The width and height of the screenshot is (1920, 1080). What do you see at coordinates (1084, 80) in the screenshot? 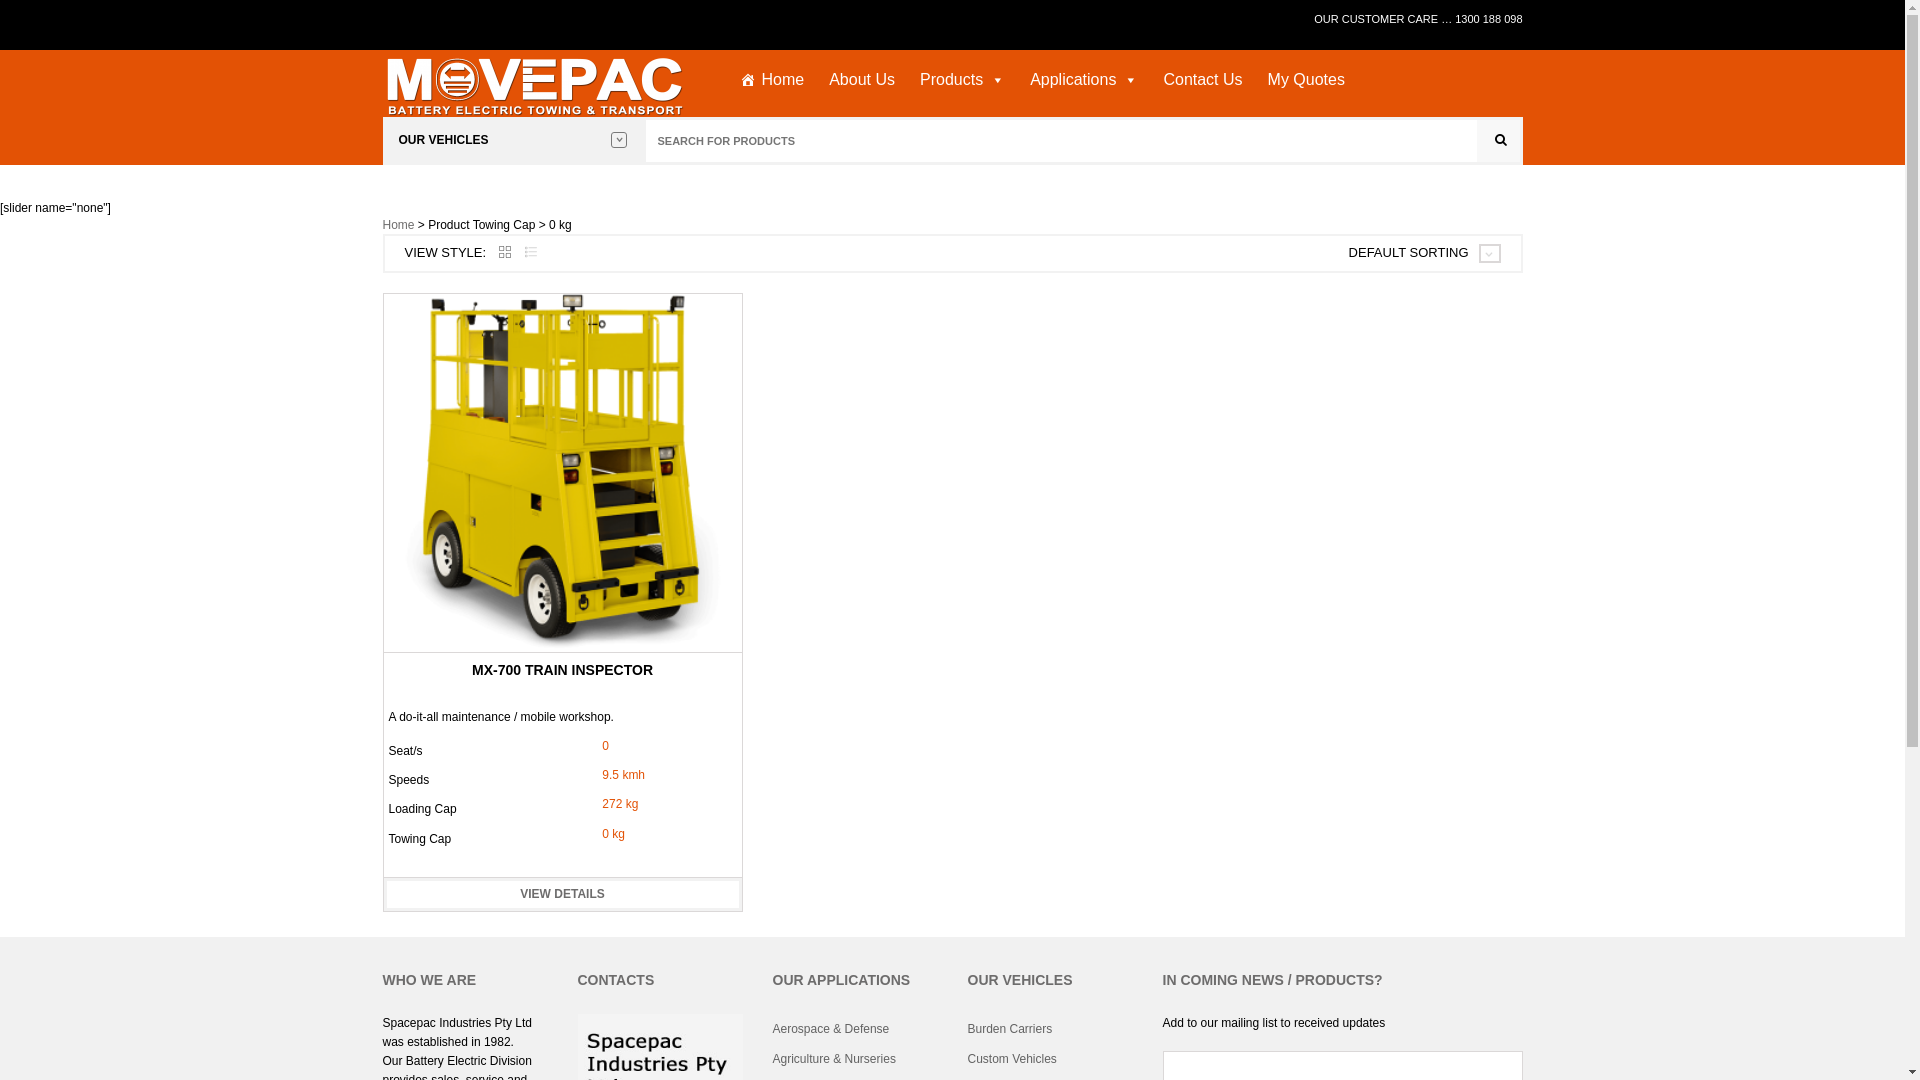
I see `Applications` at bounding box center [1084, 80].